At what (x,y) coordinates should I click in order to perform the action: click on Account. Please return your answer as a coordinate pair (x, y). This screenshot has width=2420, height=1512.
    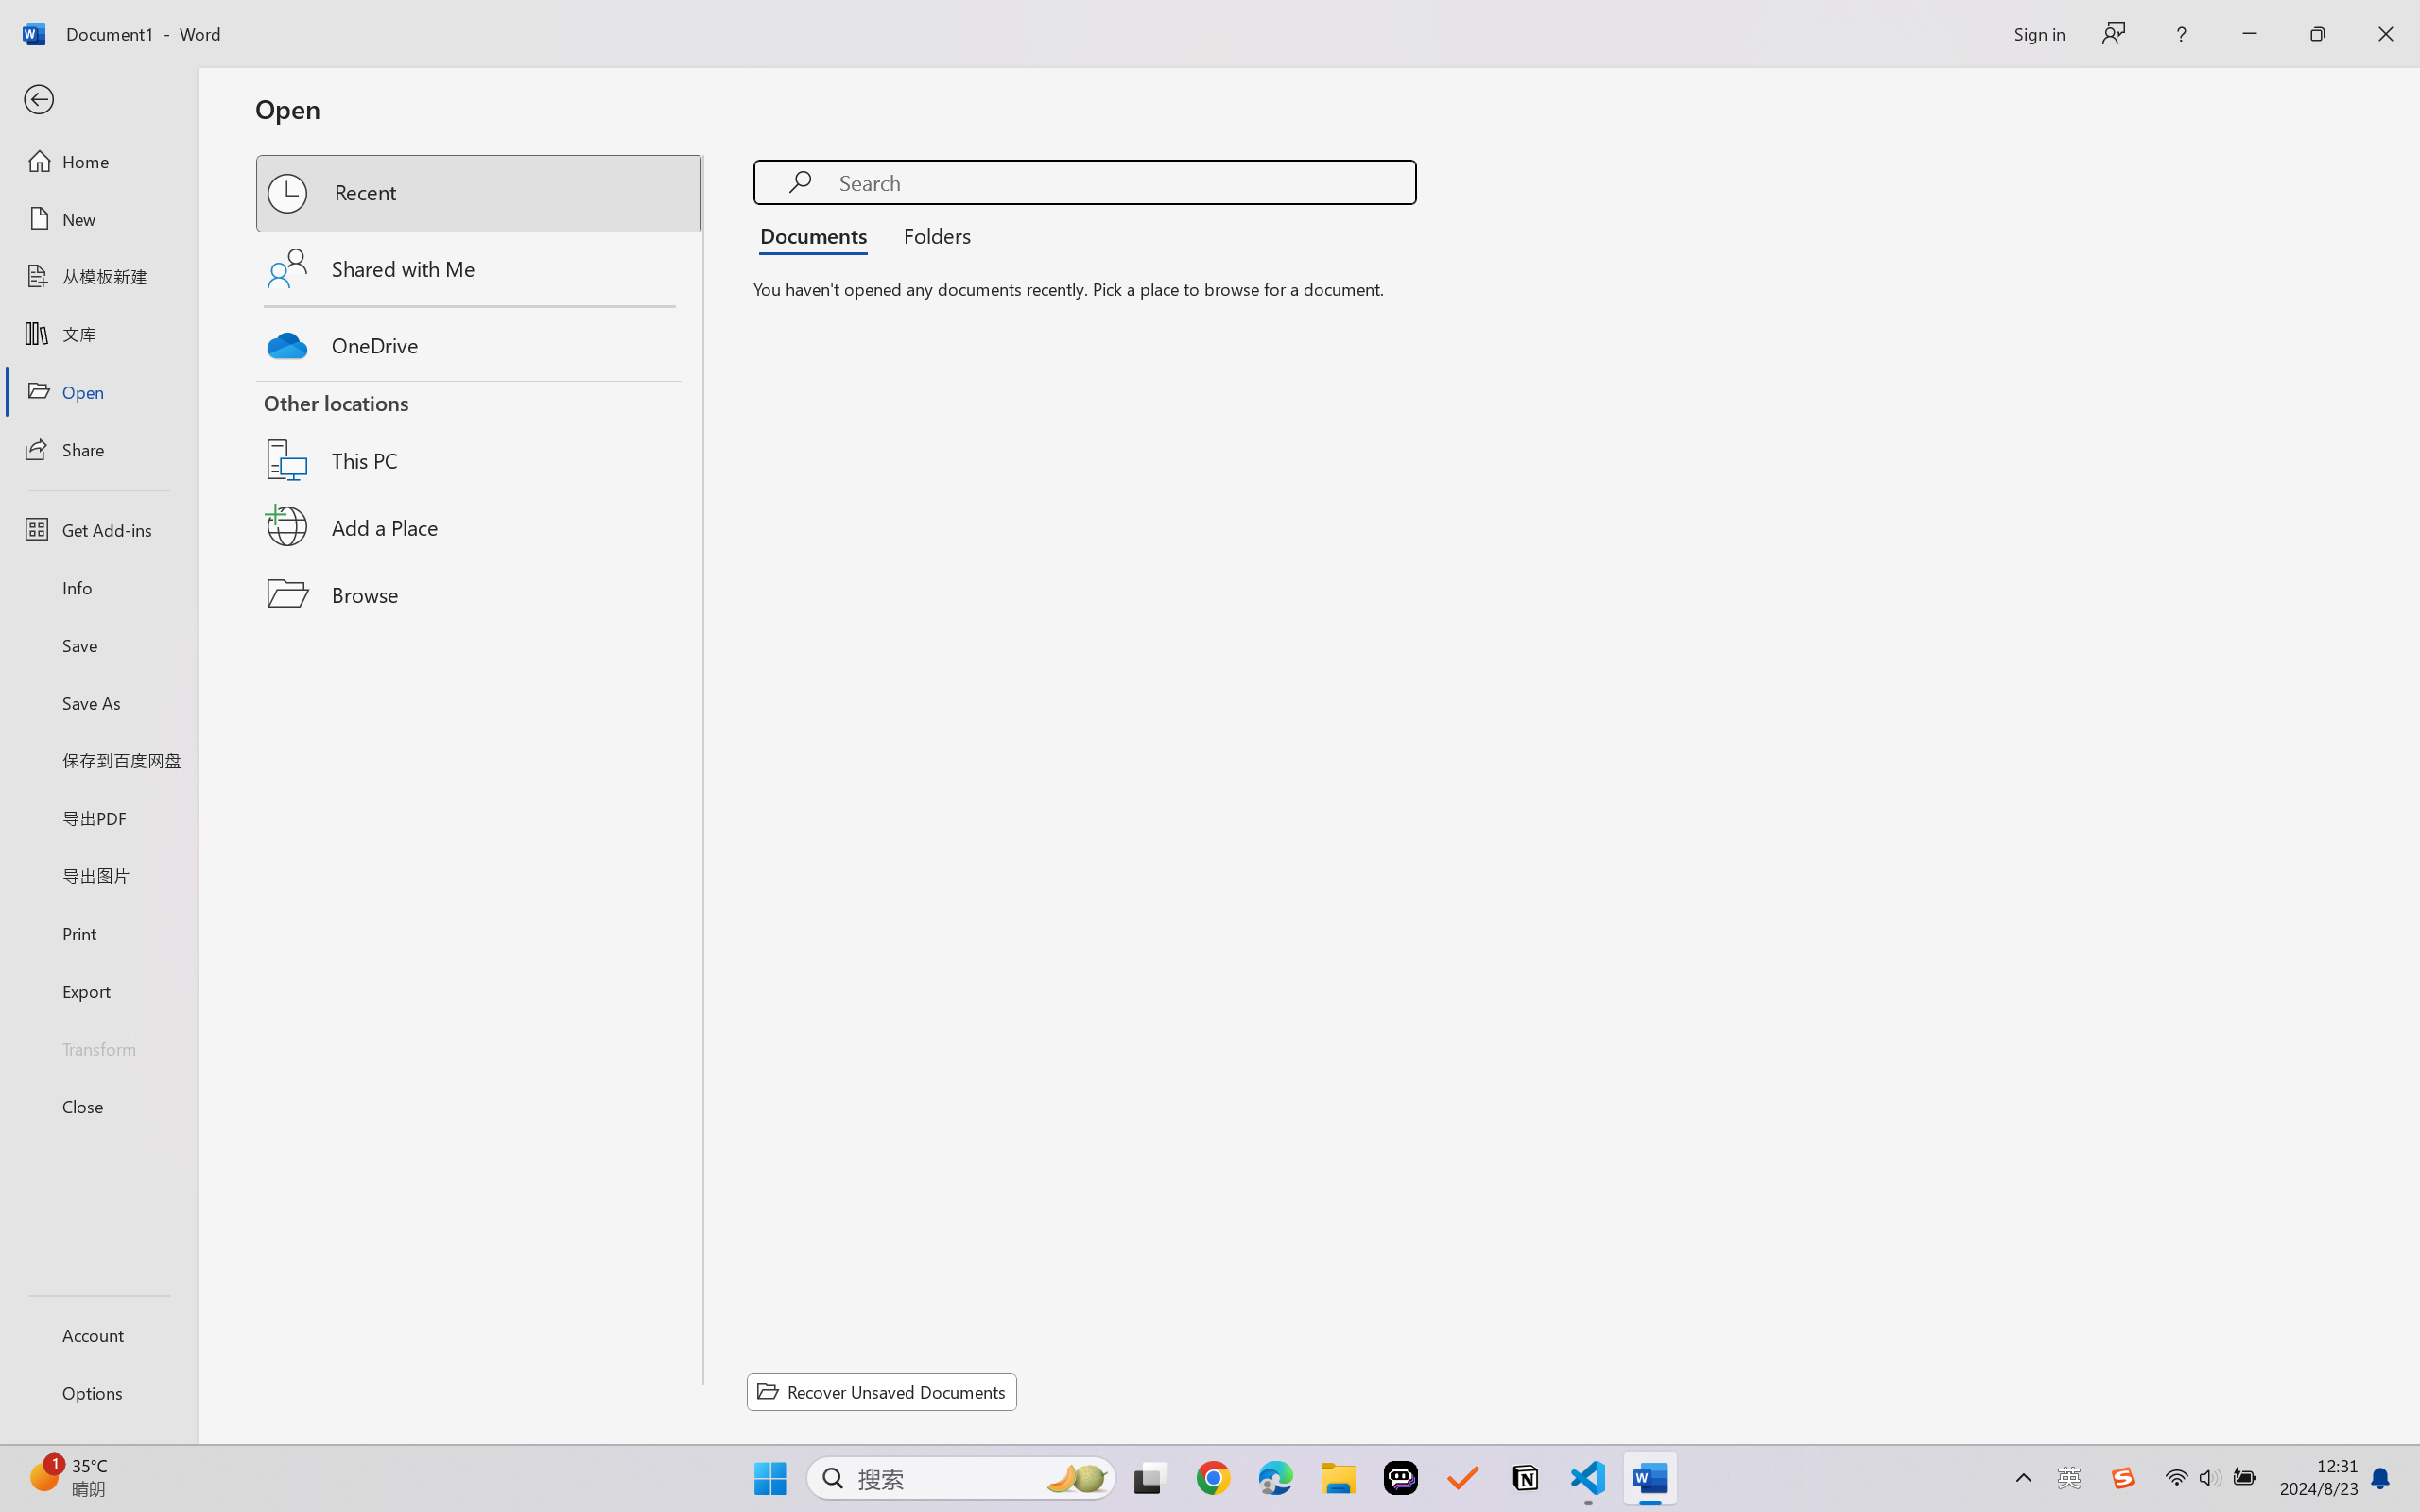
    Looking at the image, I should click on (98, 1334).